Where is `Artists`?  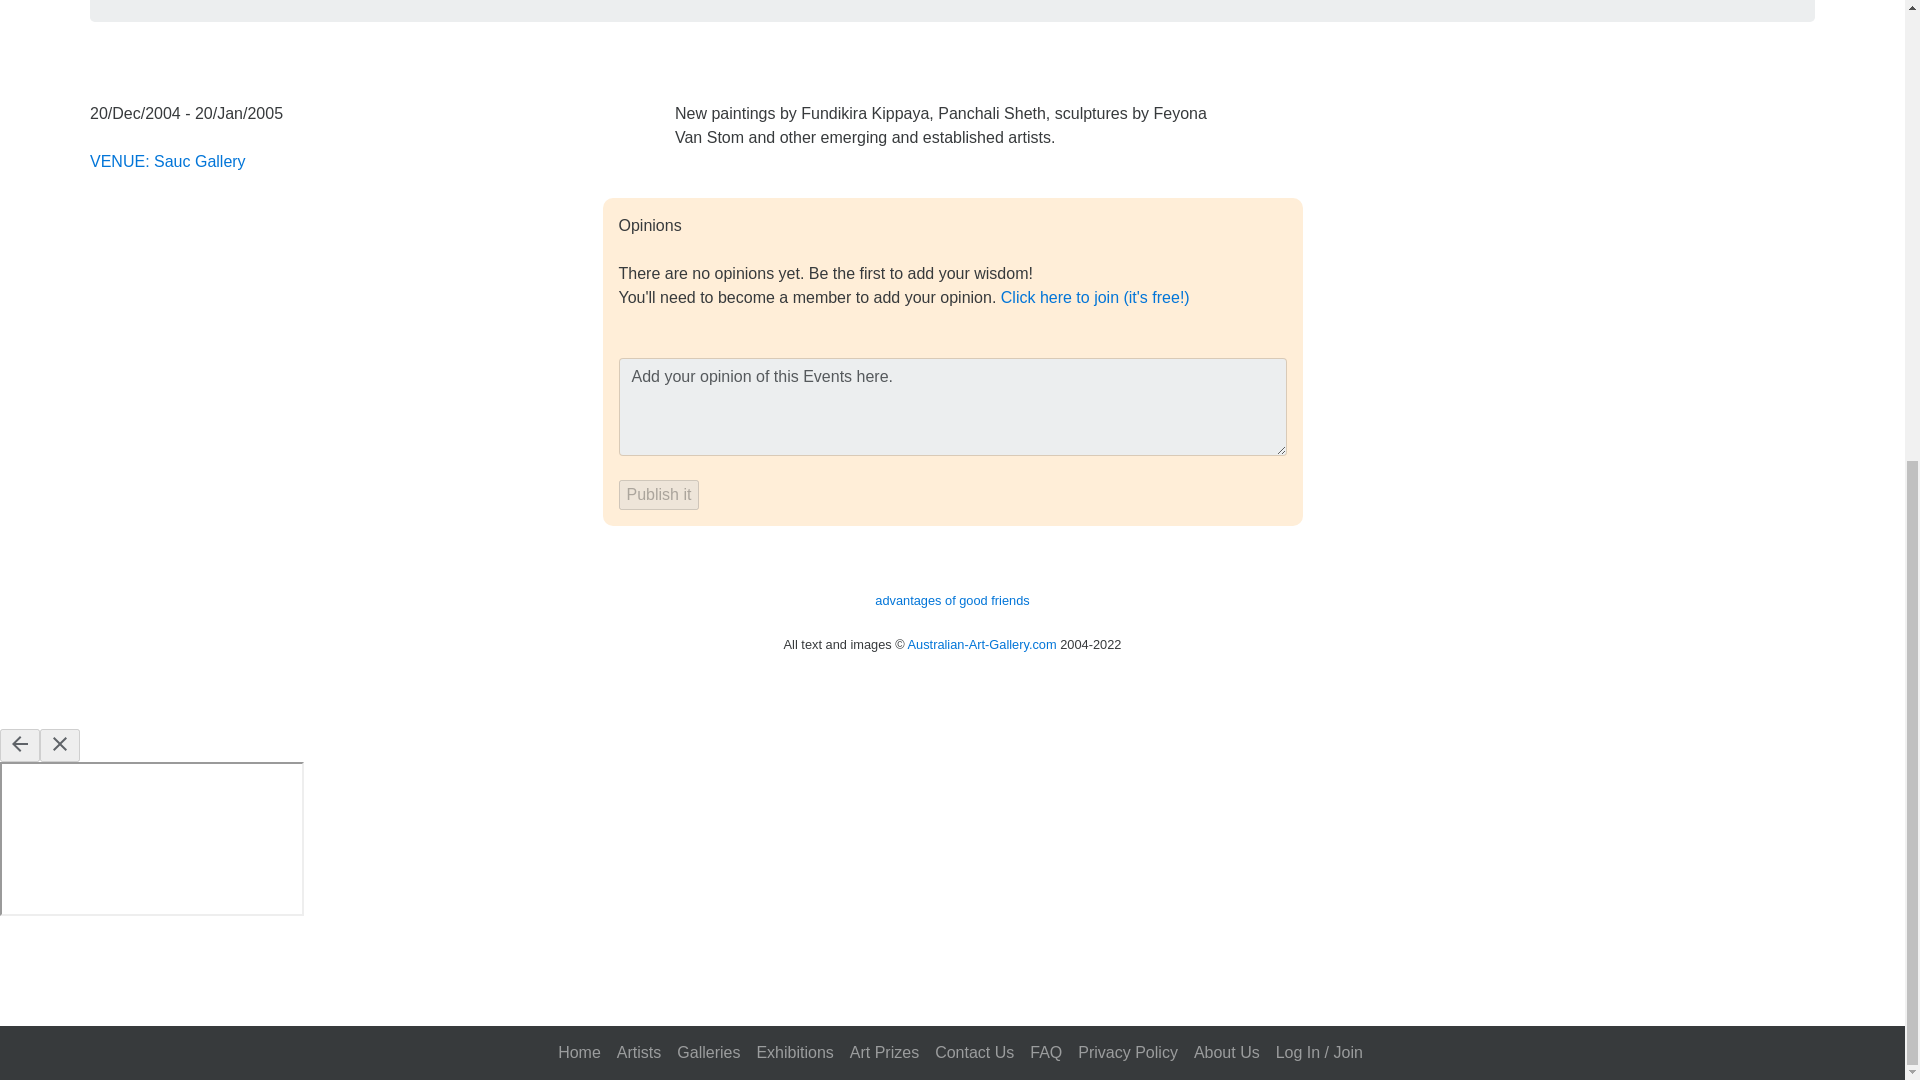 Artists is located at coordinates (638, 254).